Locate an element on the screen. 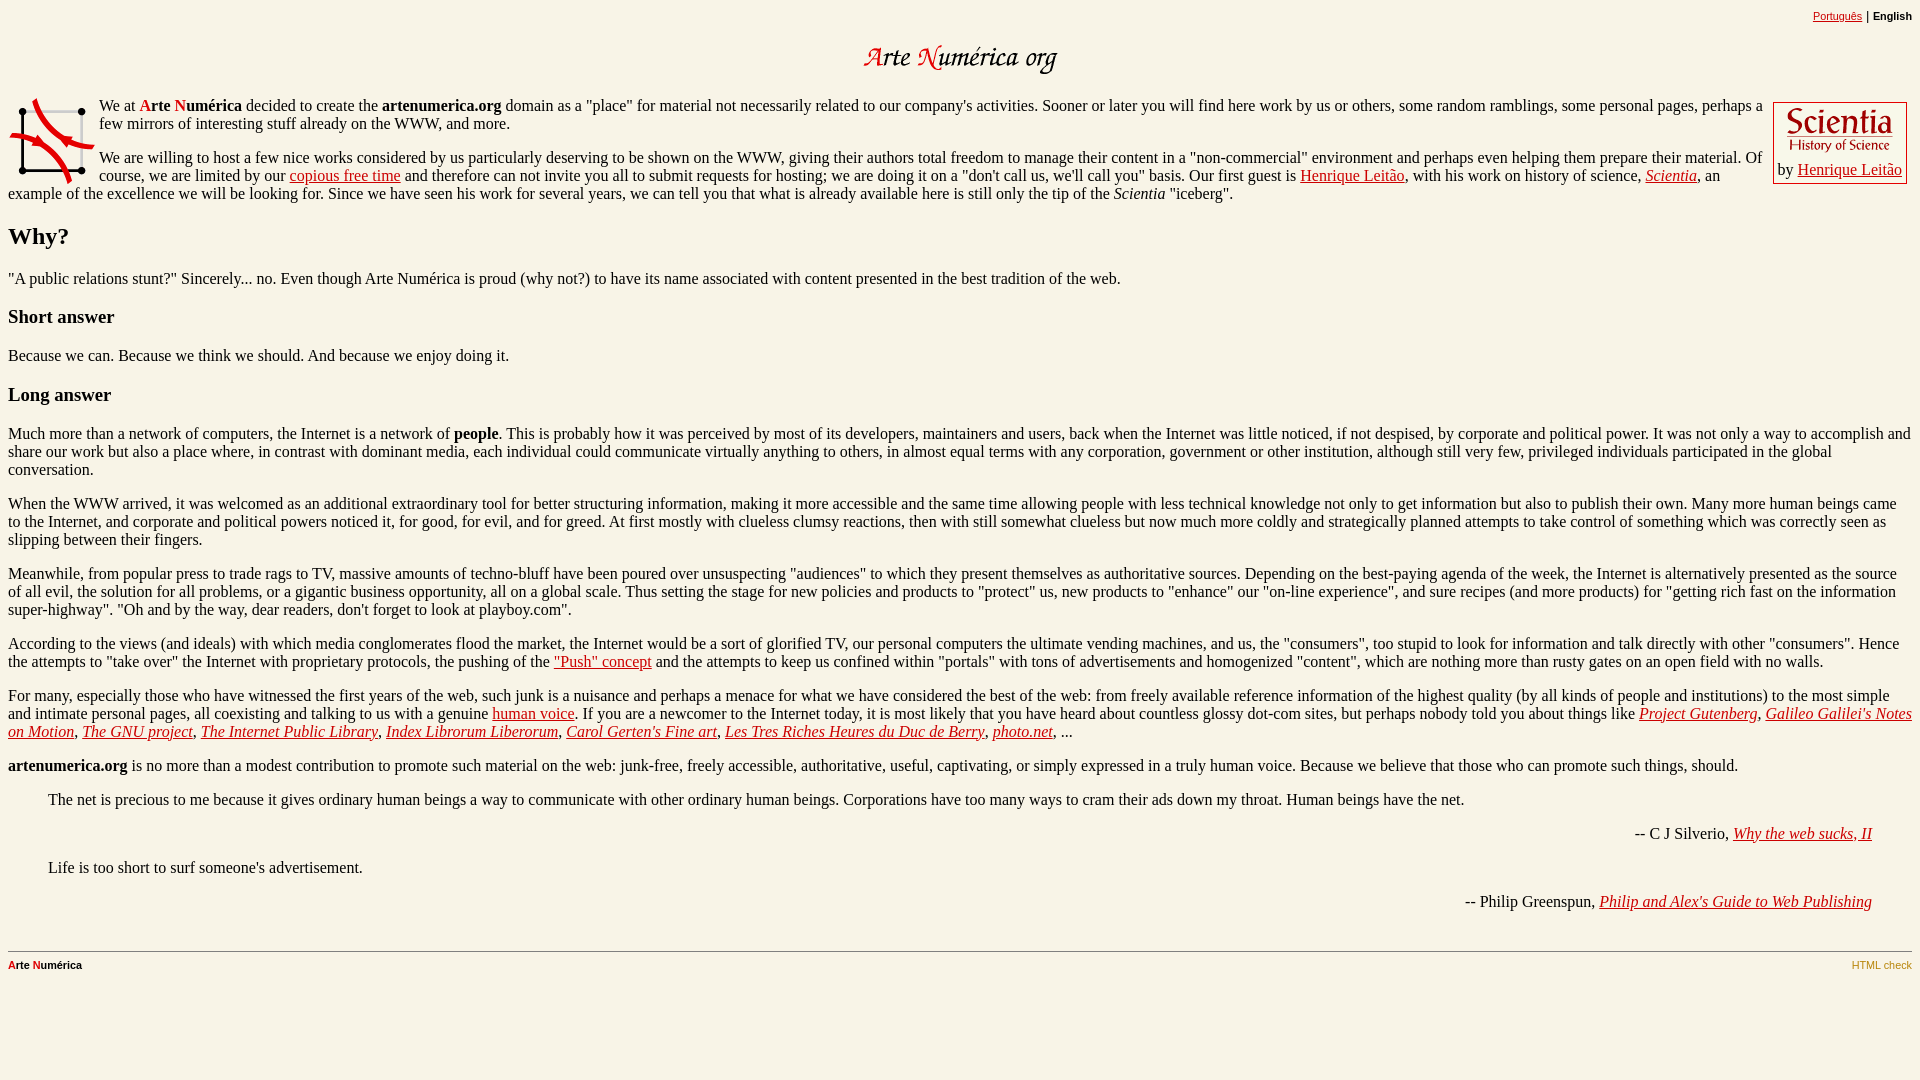  "Push" concept is located at coordinates (603, 661).